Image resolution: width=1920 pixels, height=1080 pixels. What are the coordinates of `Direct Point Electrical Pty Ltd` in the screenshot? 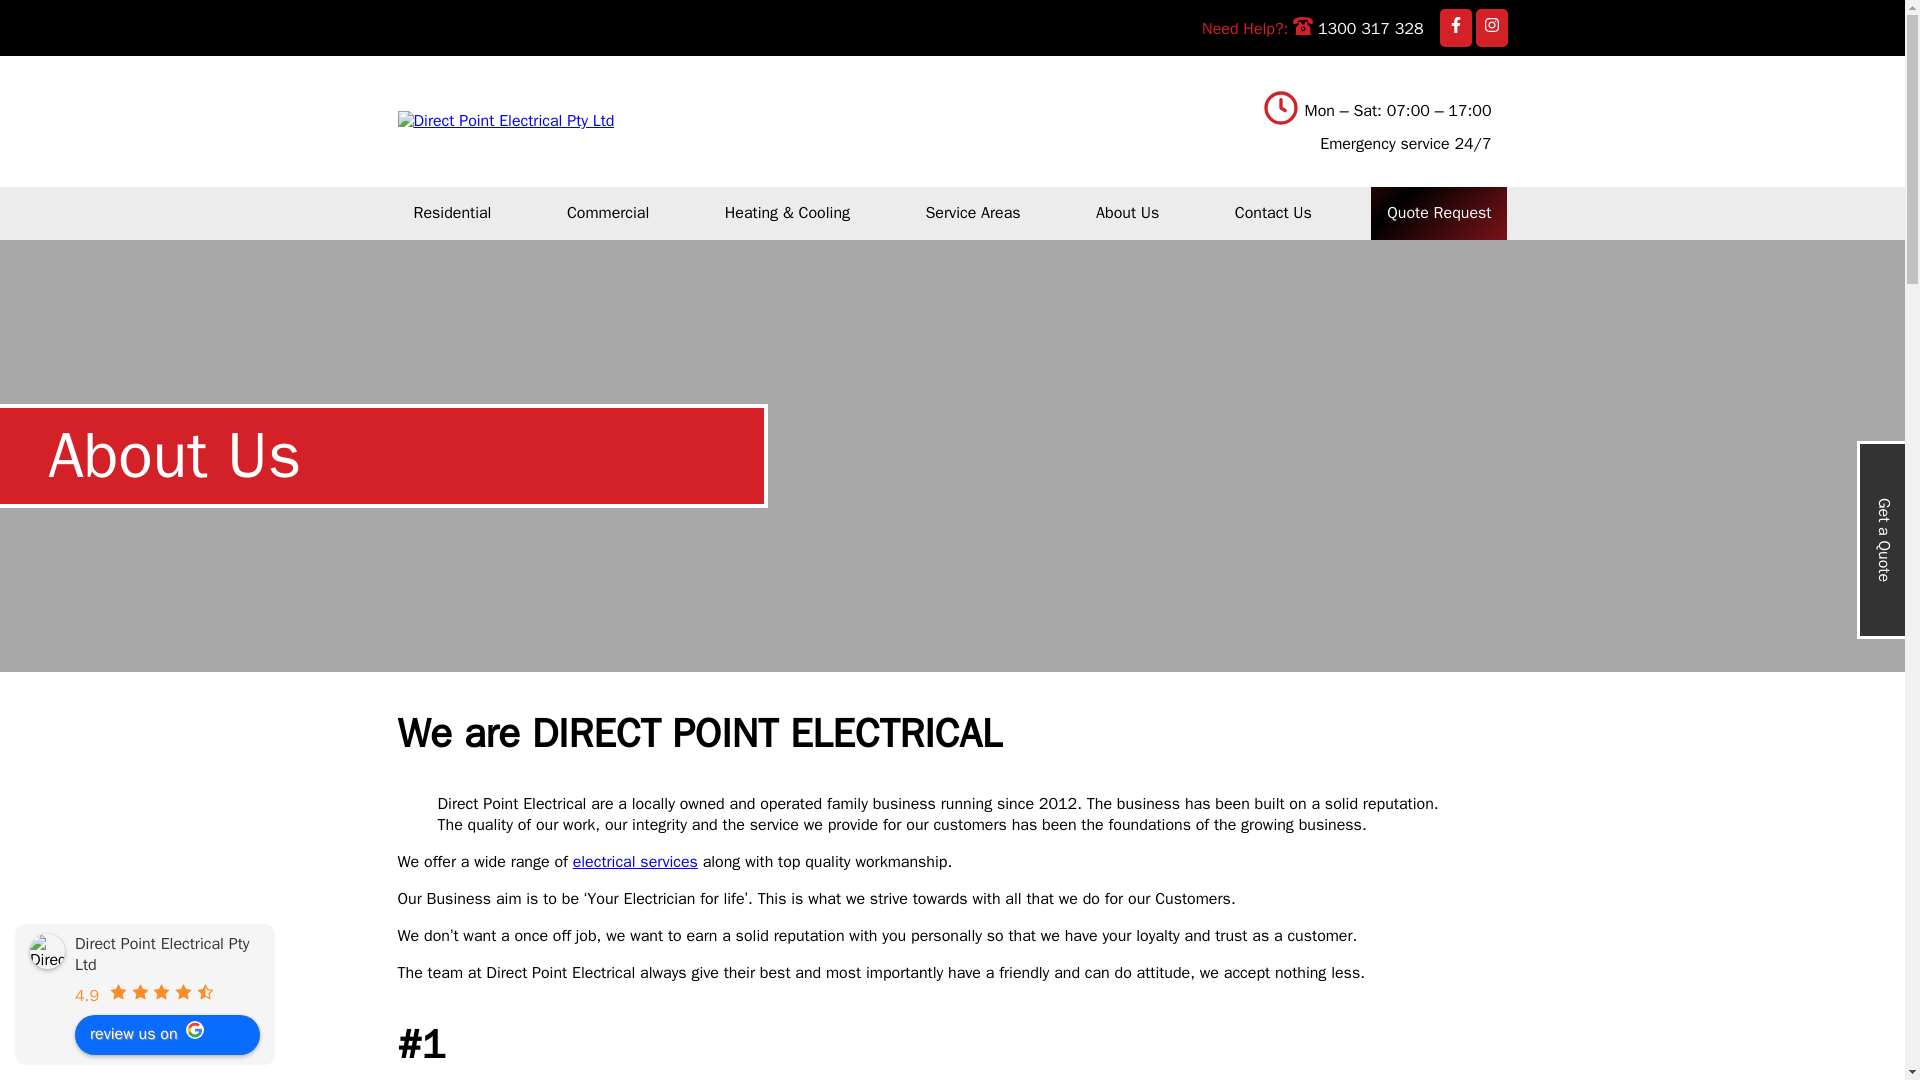 It's located at (48, 951).